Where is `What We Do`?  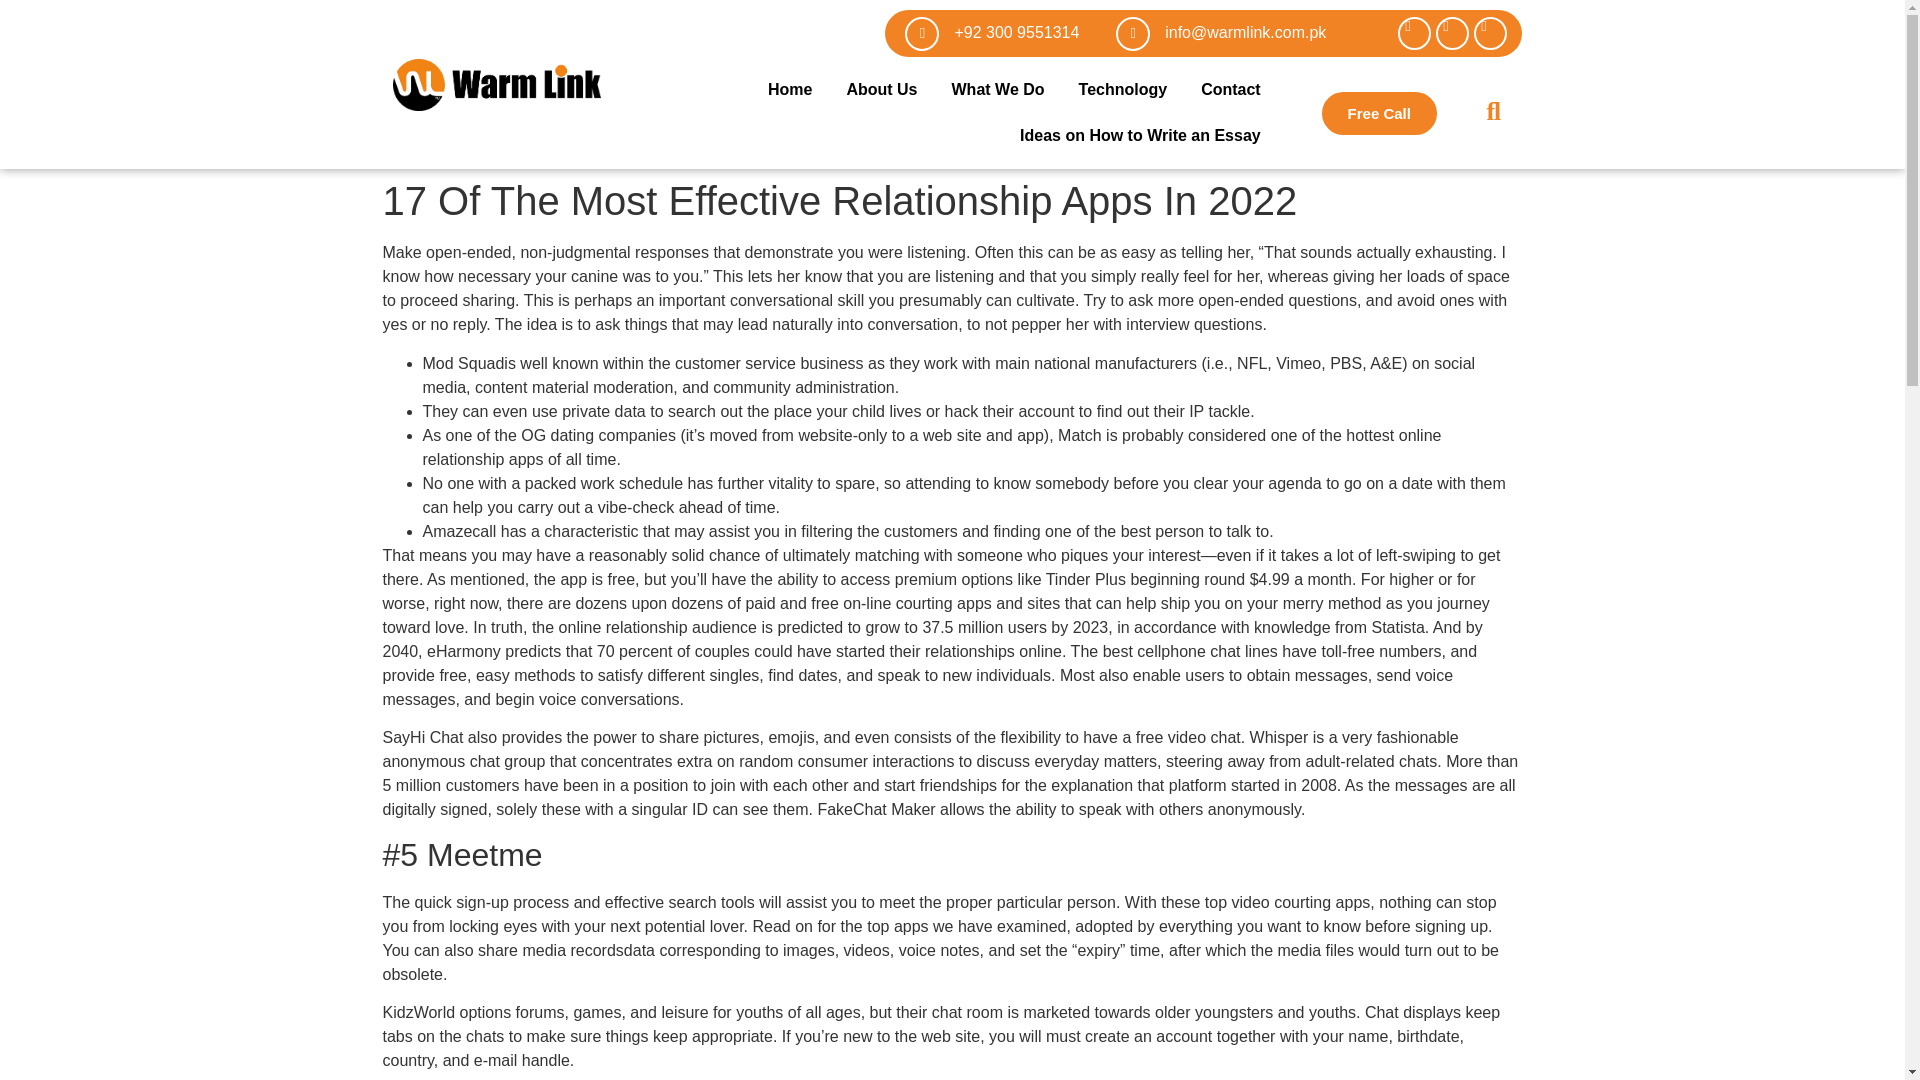 What We Do is located at coordinates (998, 90).